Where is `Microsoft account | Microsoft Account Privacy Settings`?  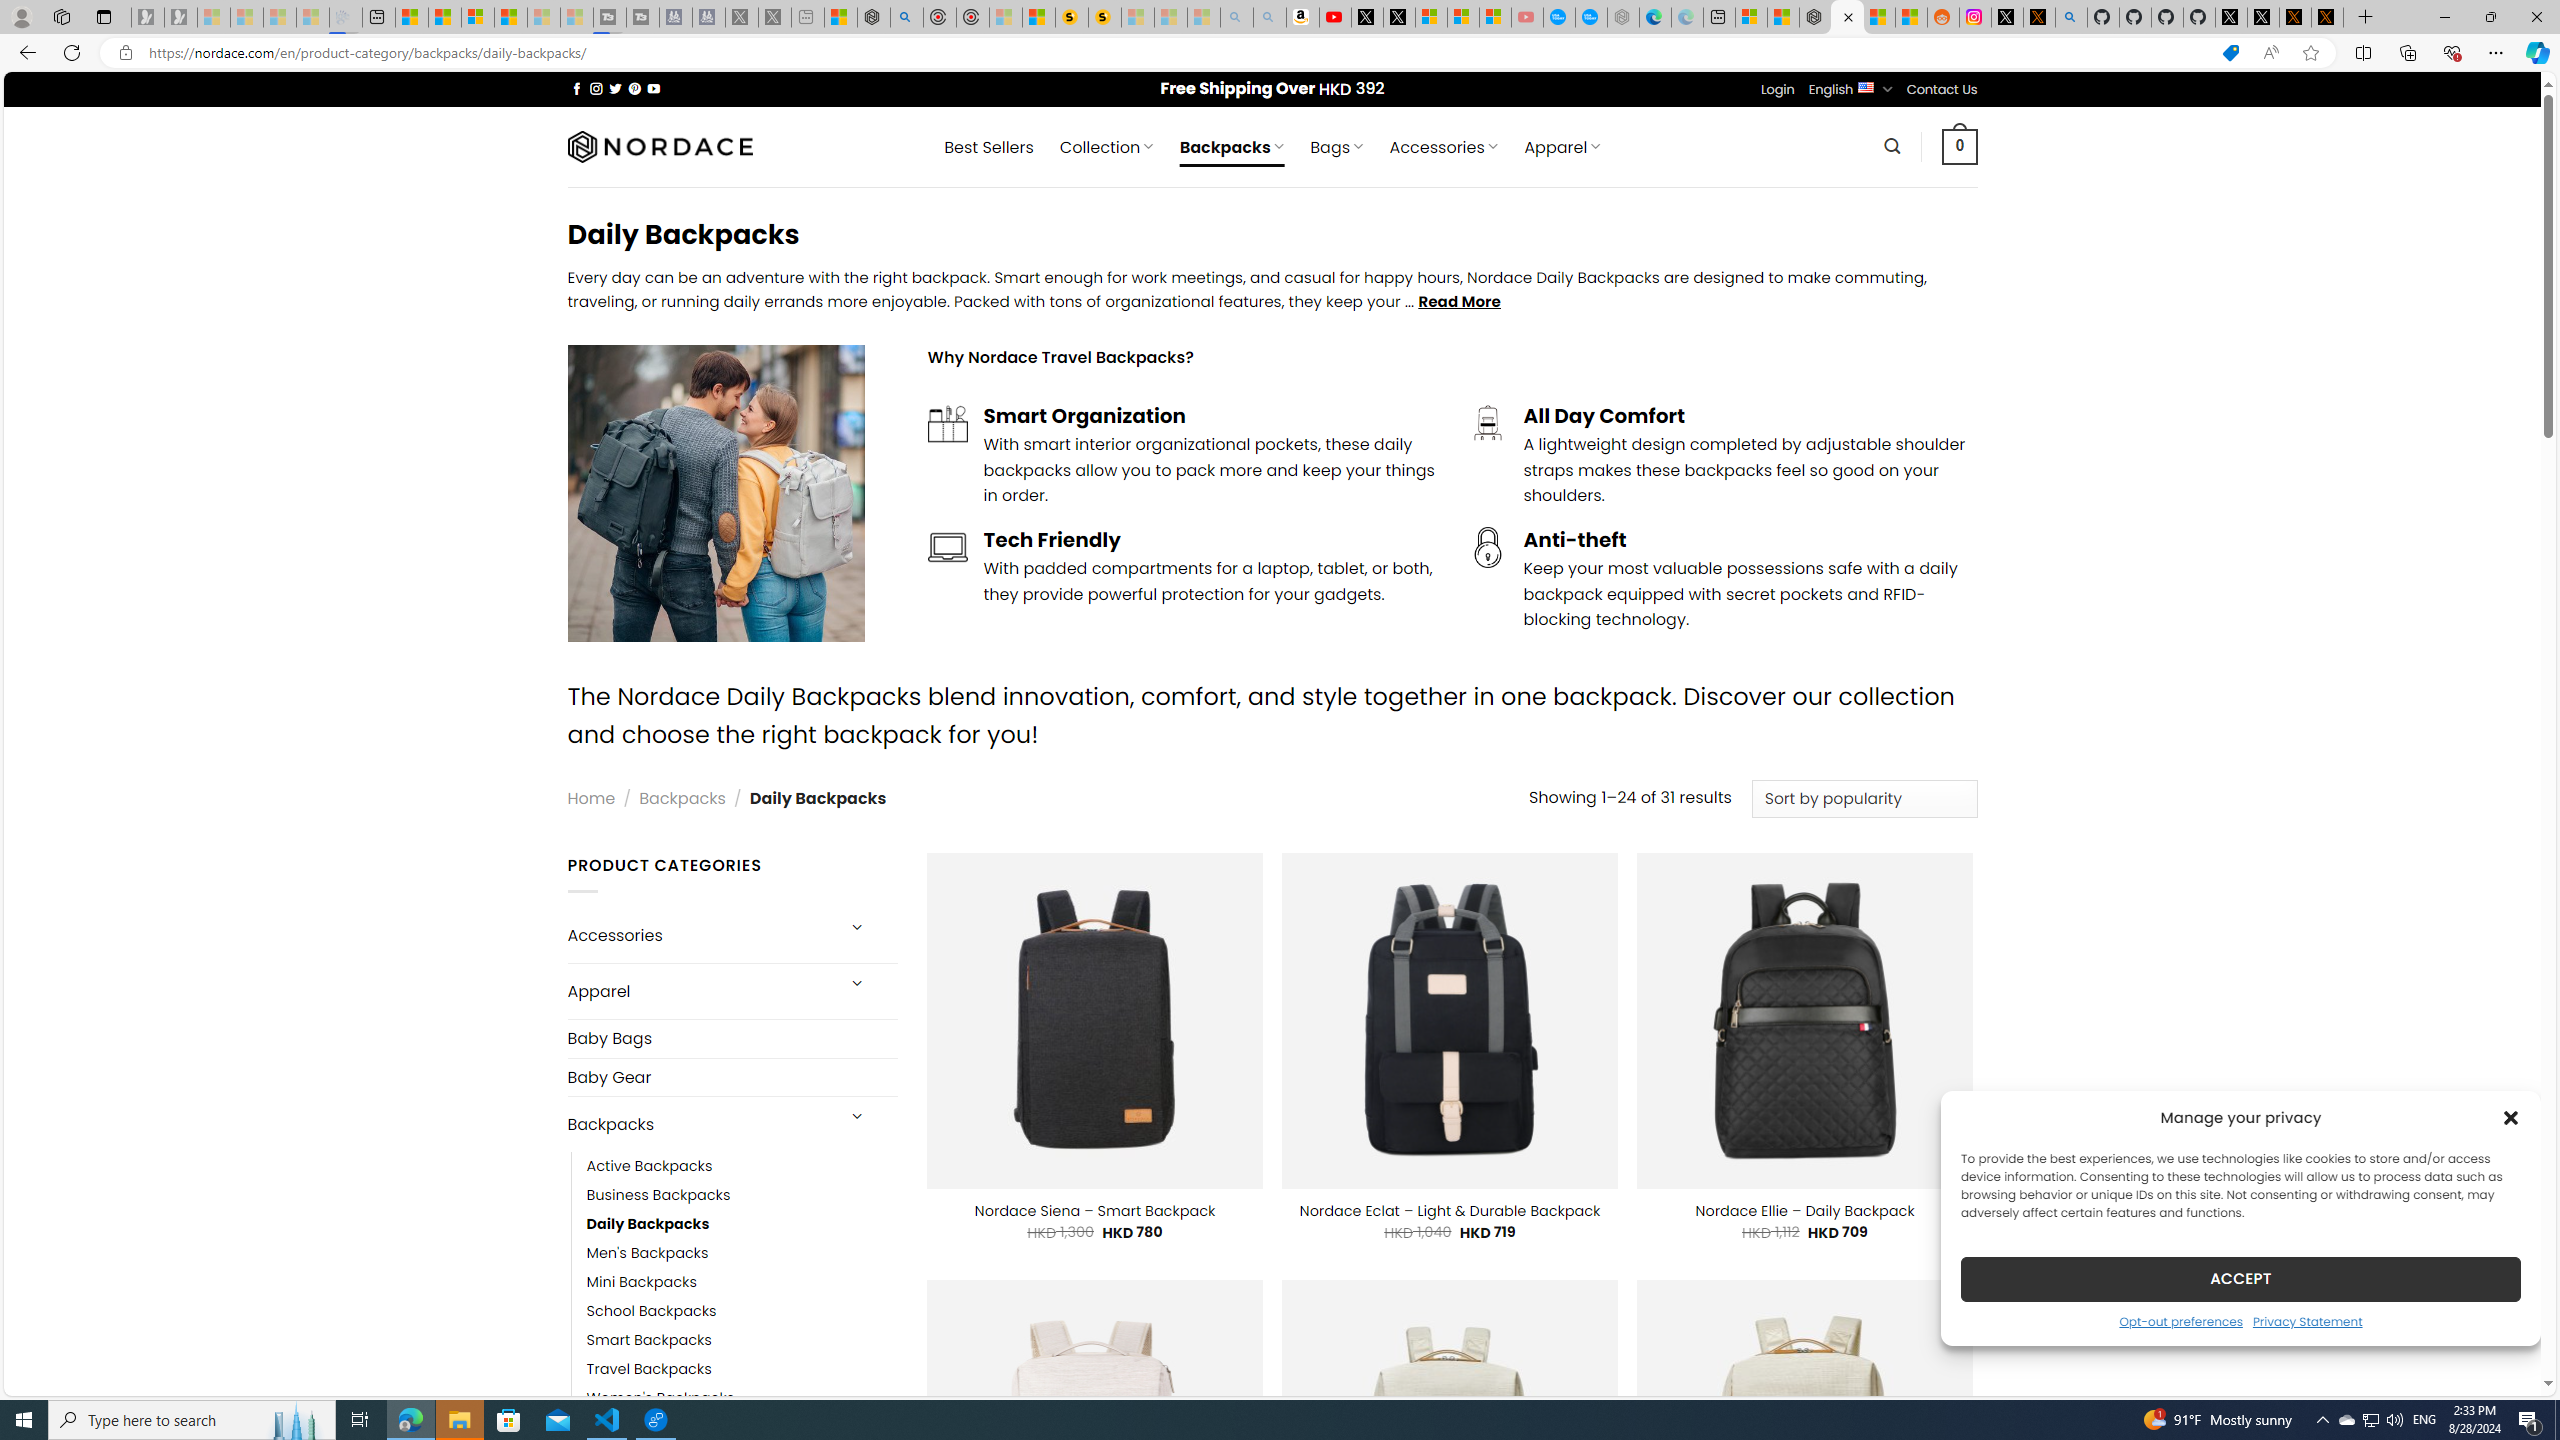 Microsoft account | Microsoft Account Privacy Settings is located at coordinates (1752, 17).